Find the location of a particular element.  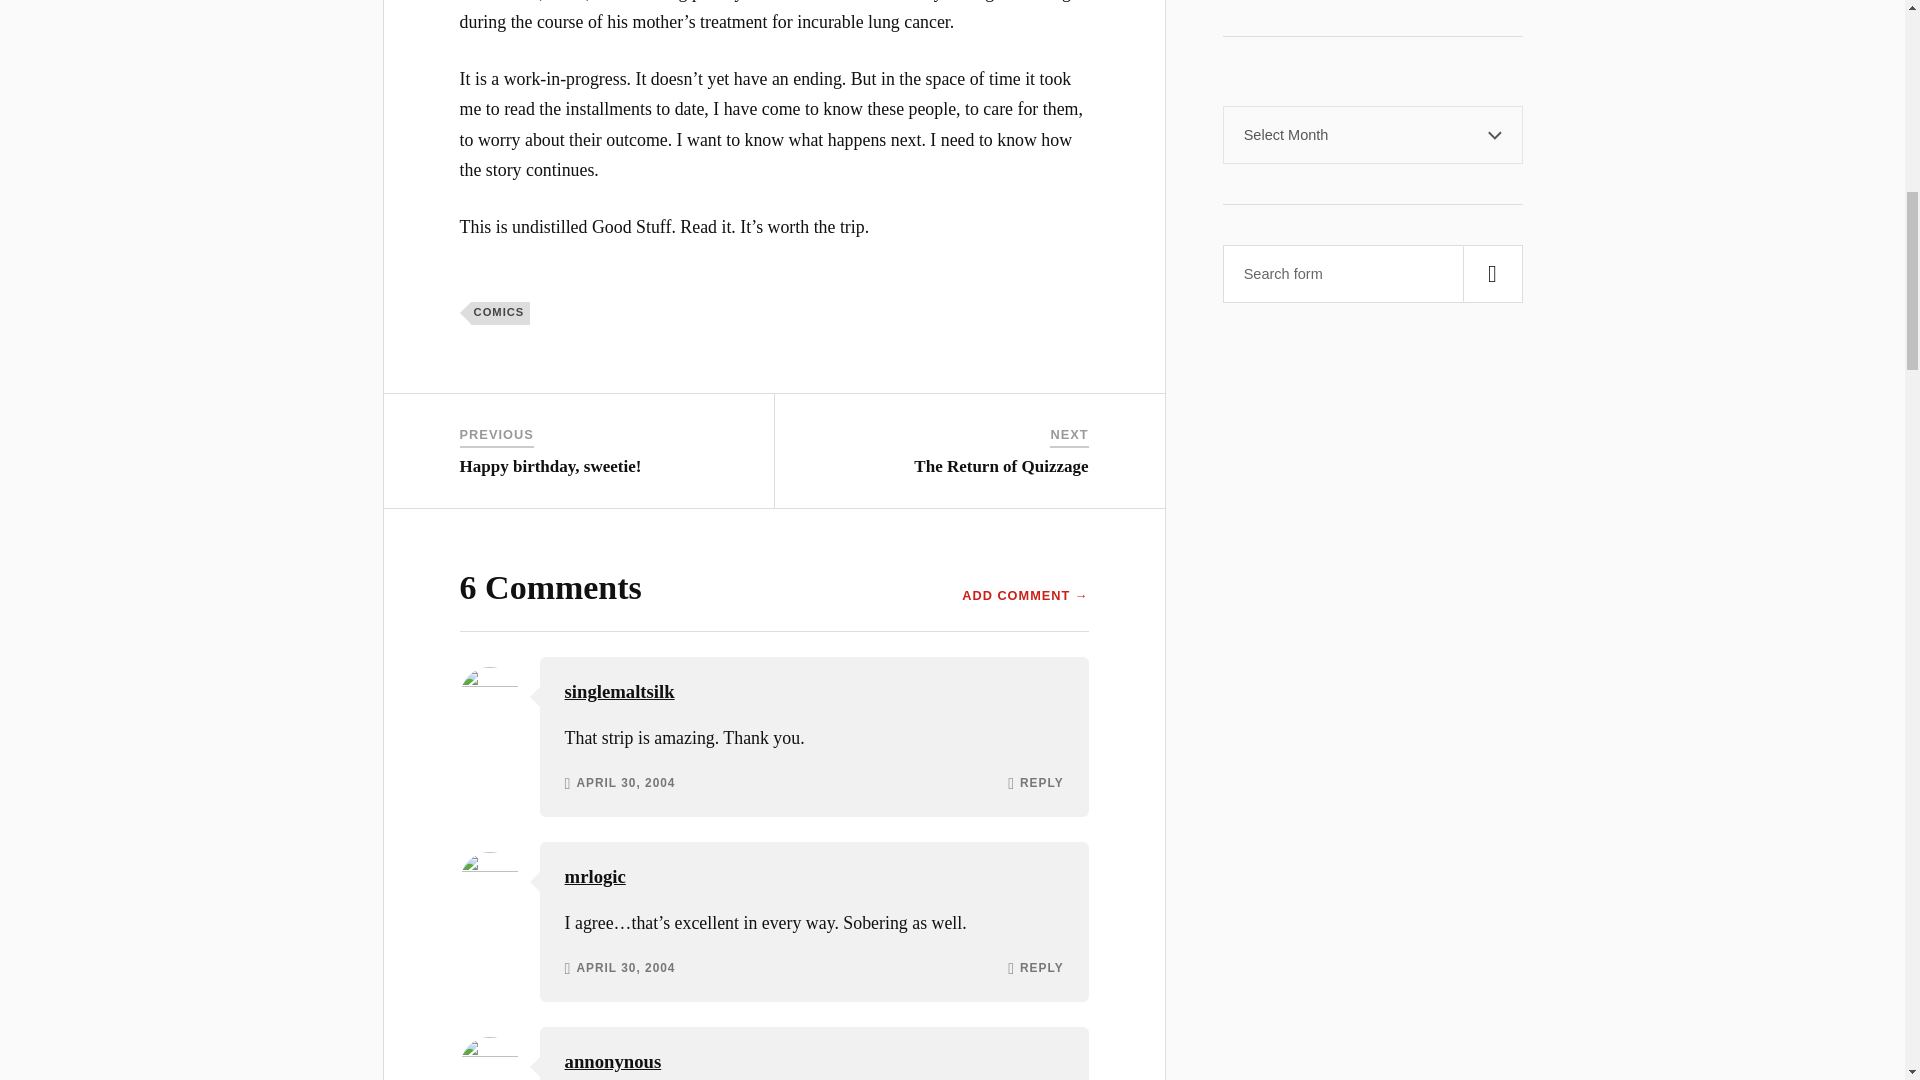

The Return of Quizzage is located at coordinates (1000, 466).